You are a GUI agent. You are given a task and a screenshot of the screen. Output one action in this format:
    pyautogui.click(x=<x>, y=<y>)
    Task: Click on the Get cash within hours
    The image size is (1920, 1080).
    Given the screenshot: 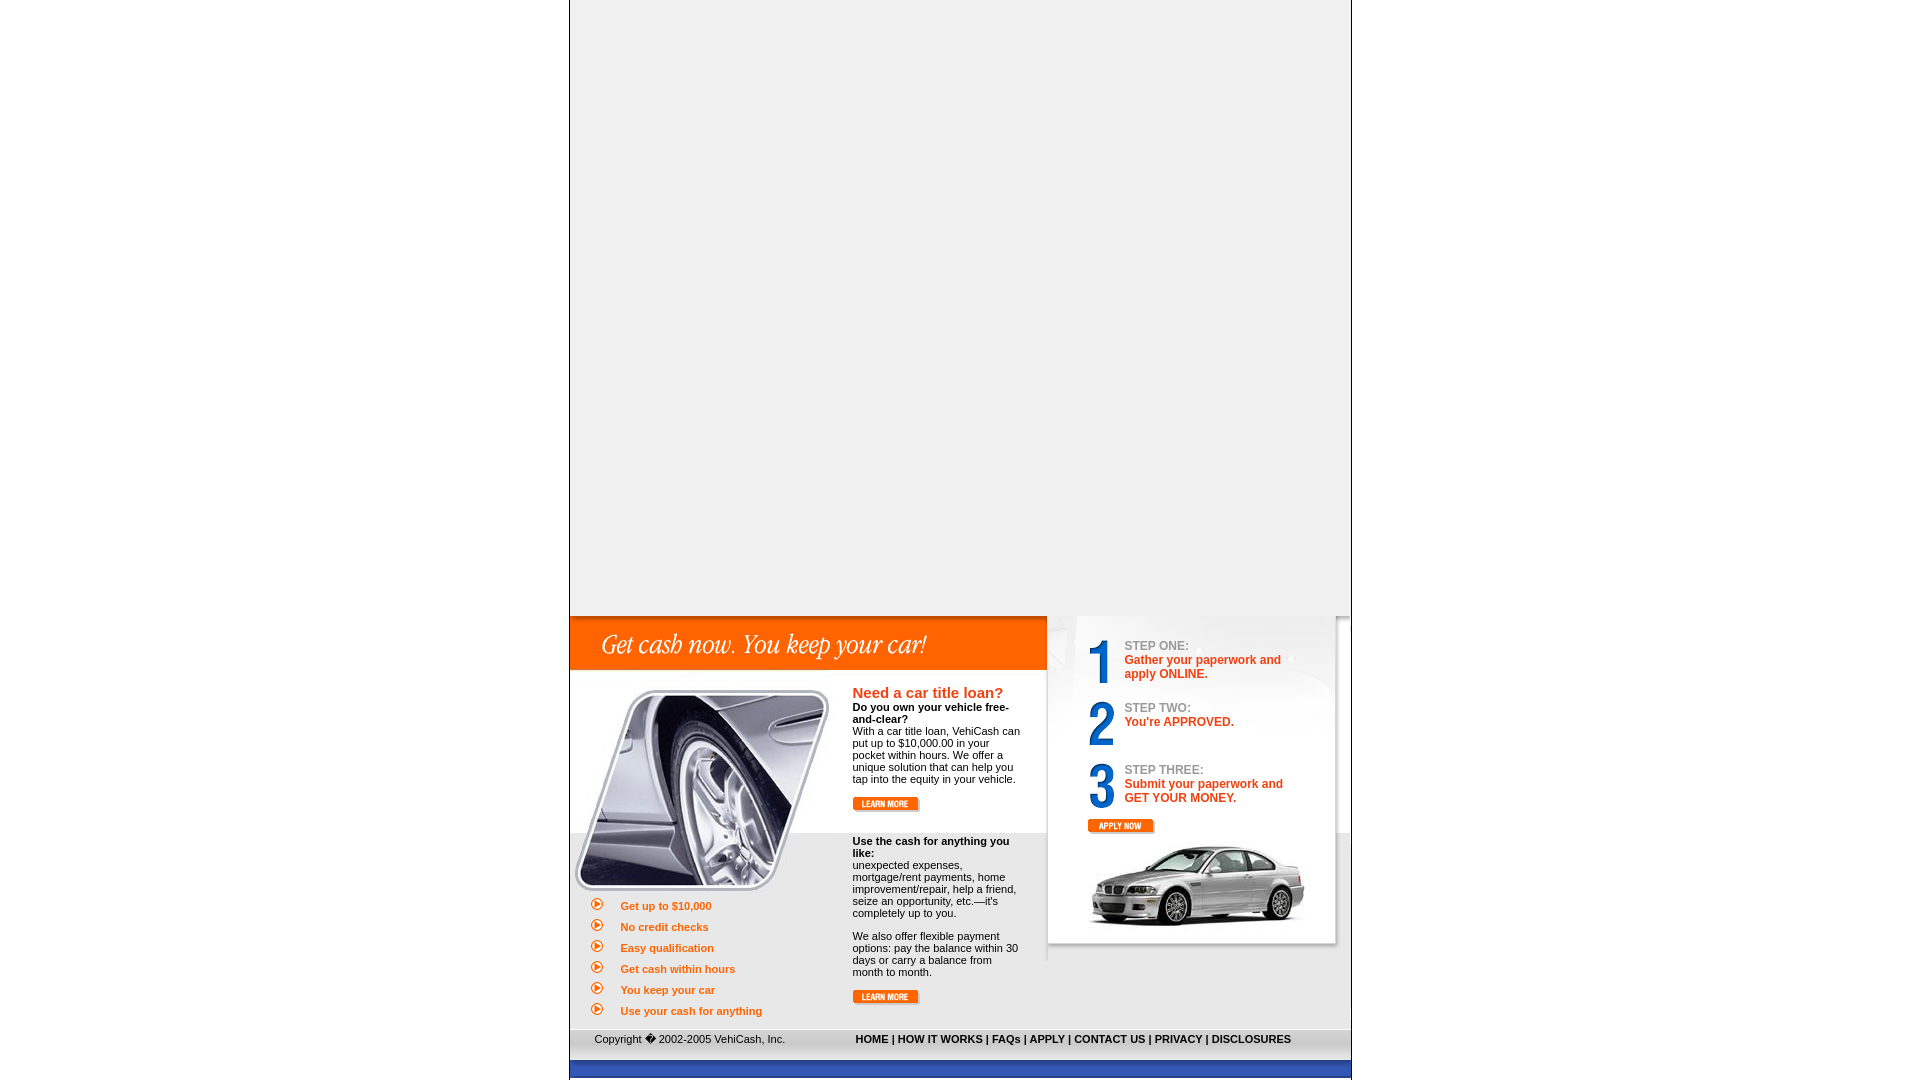 What is the action you would take?
    pyautogui.click(x=677, y=969)
    